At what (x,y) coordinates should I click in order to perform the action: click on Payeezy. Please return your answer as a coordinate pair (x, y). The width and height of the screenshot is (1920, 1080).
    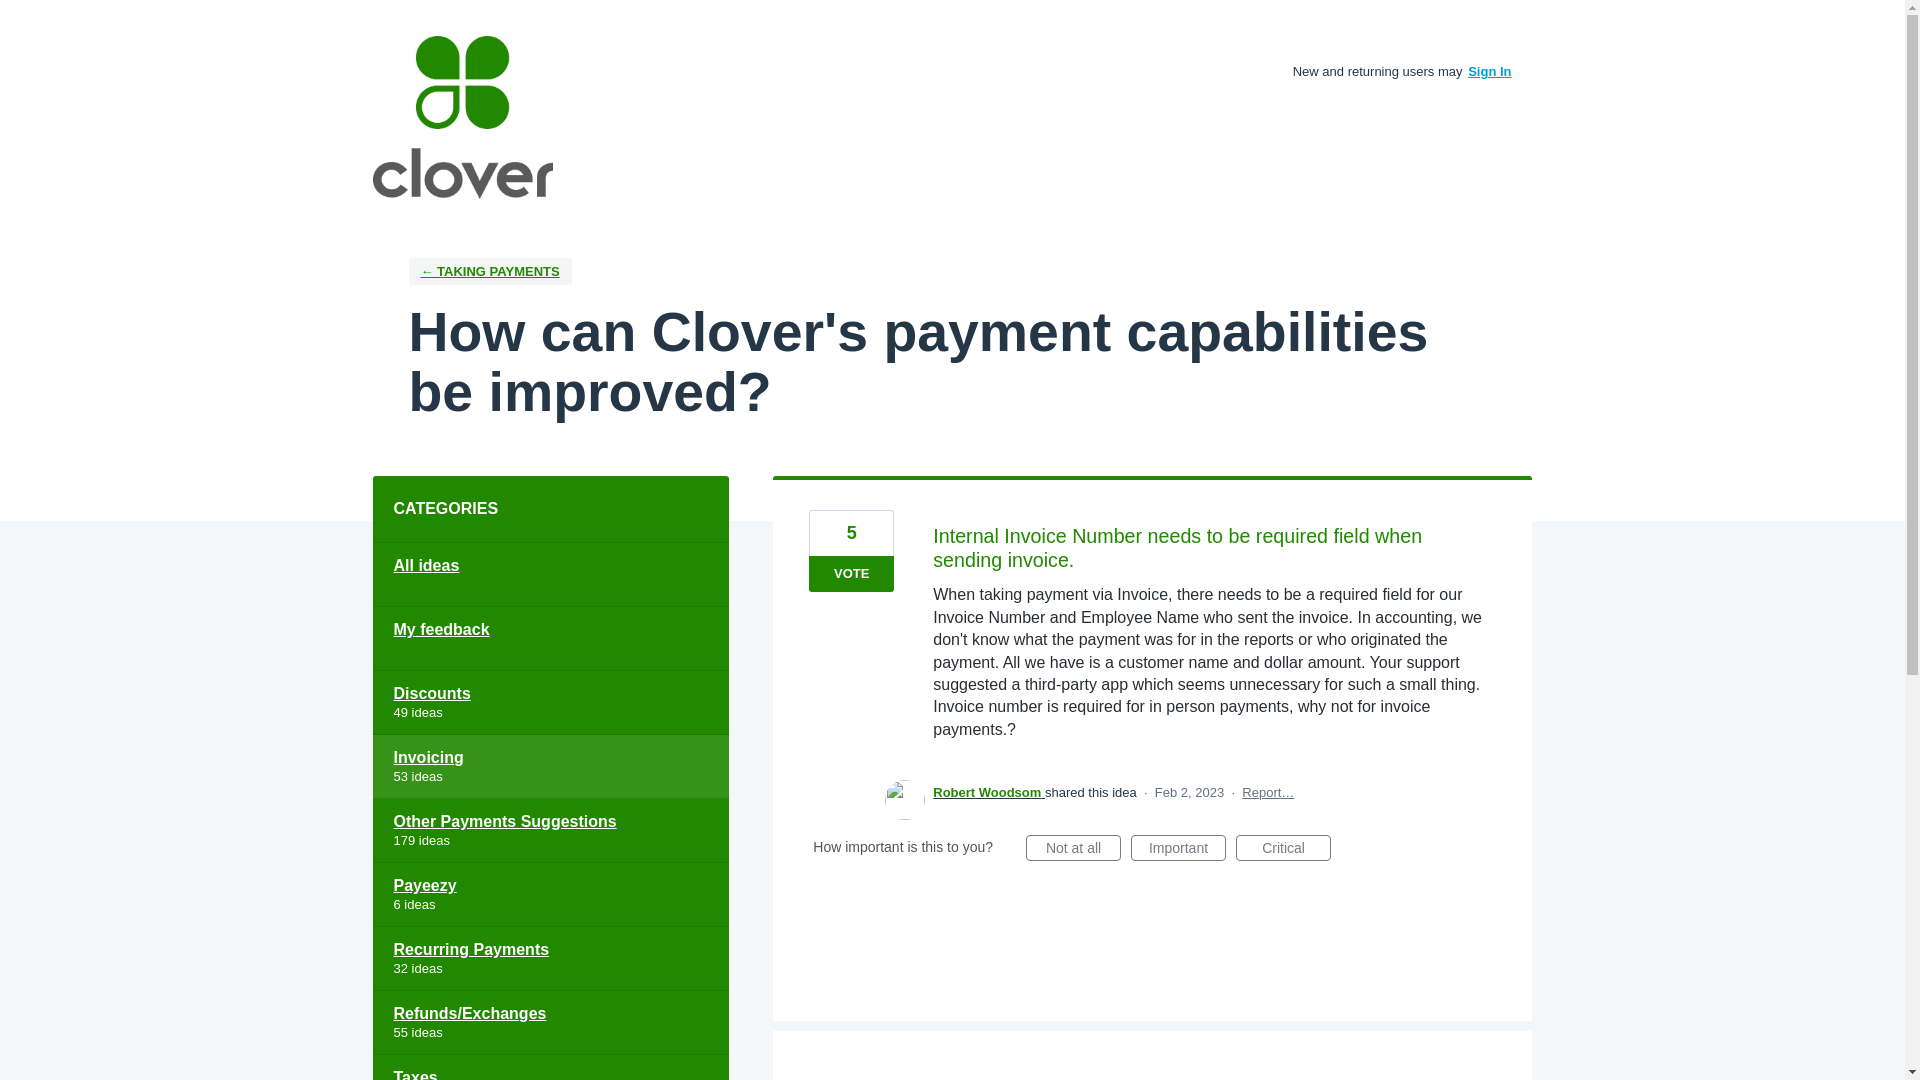
    Looking at the image, I should click on (550, 894).